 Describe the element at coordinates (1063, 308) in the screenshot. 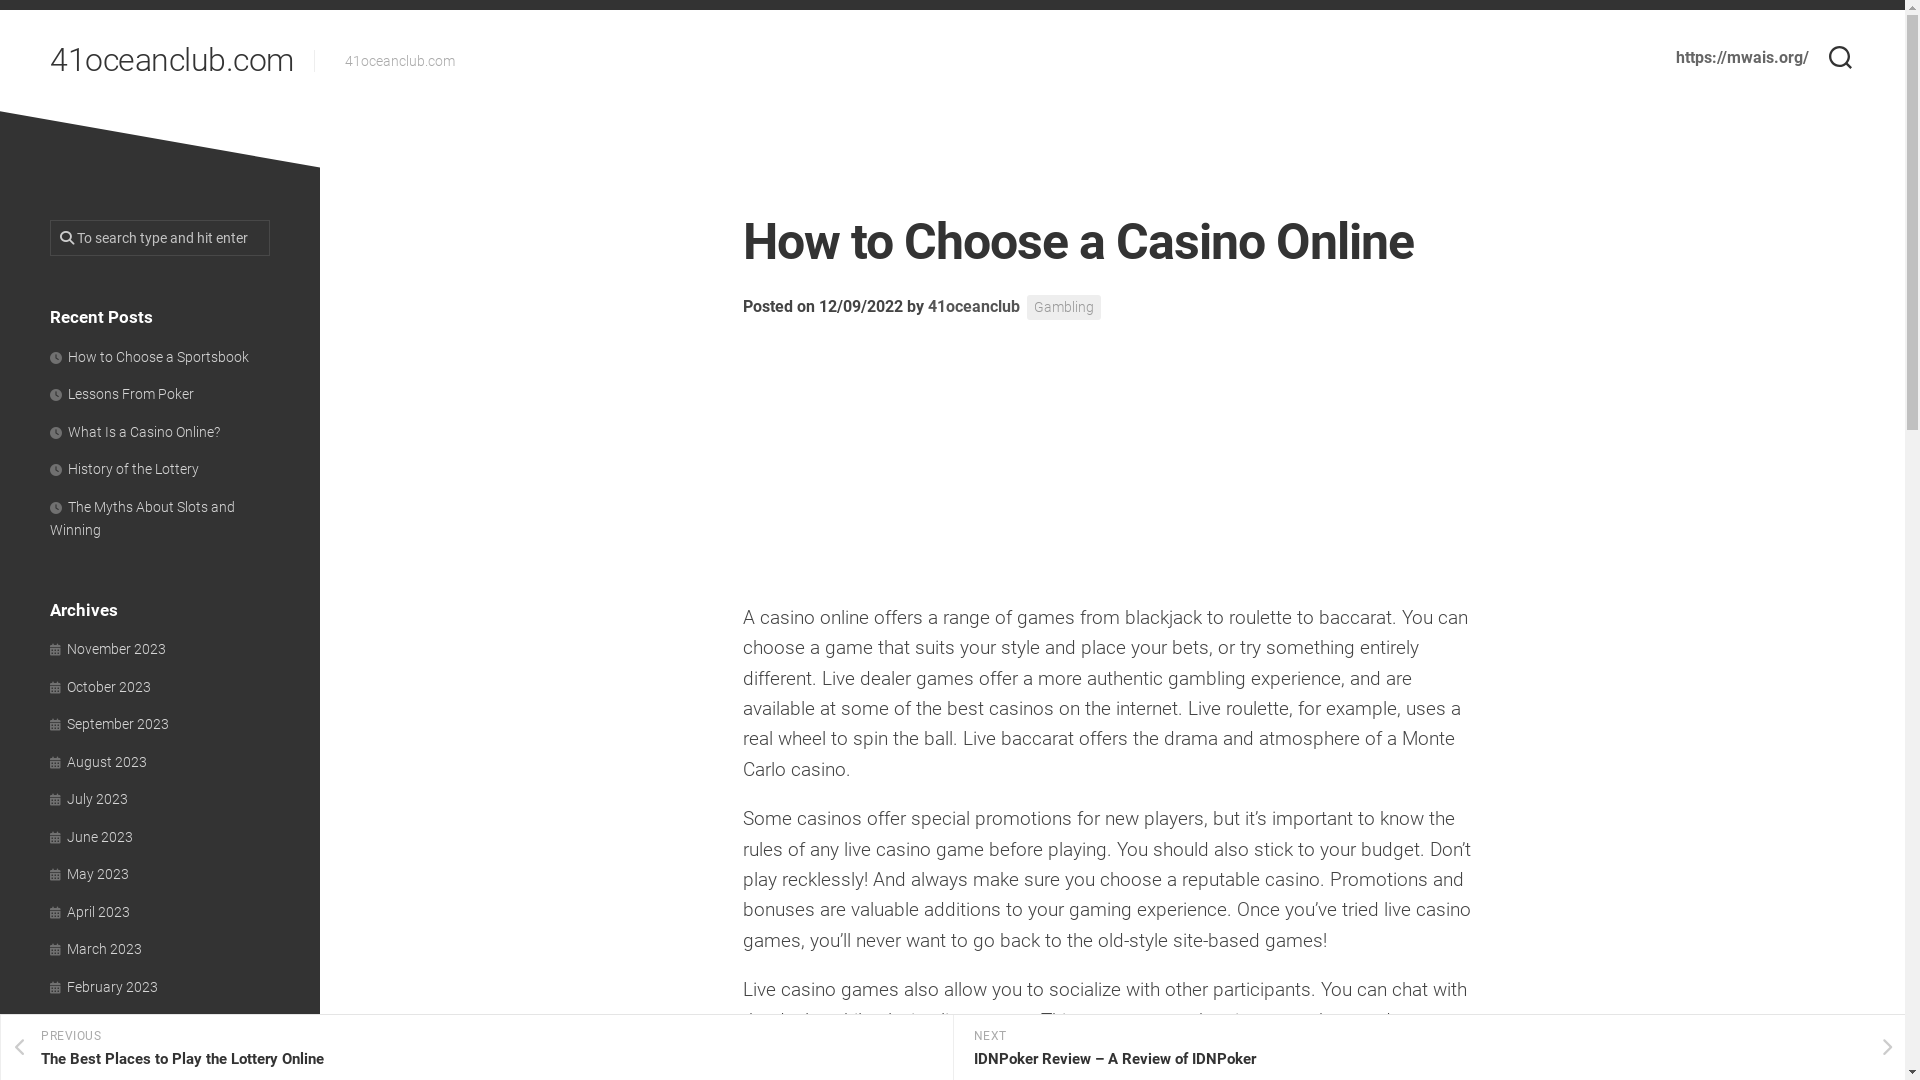

I see `Gambling` at that location.